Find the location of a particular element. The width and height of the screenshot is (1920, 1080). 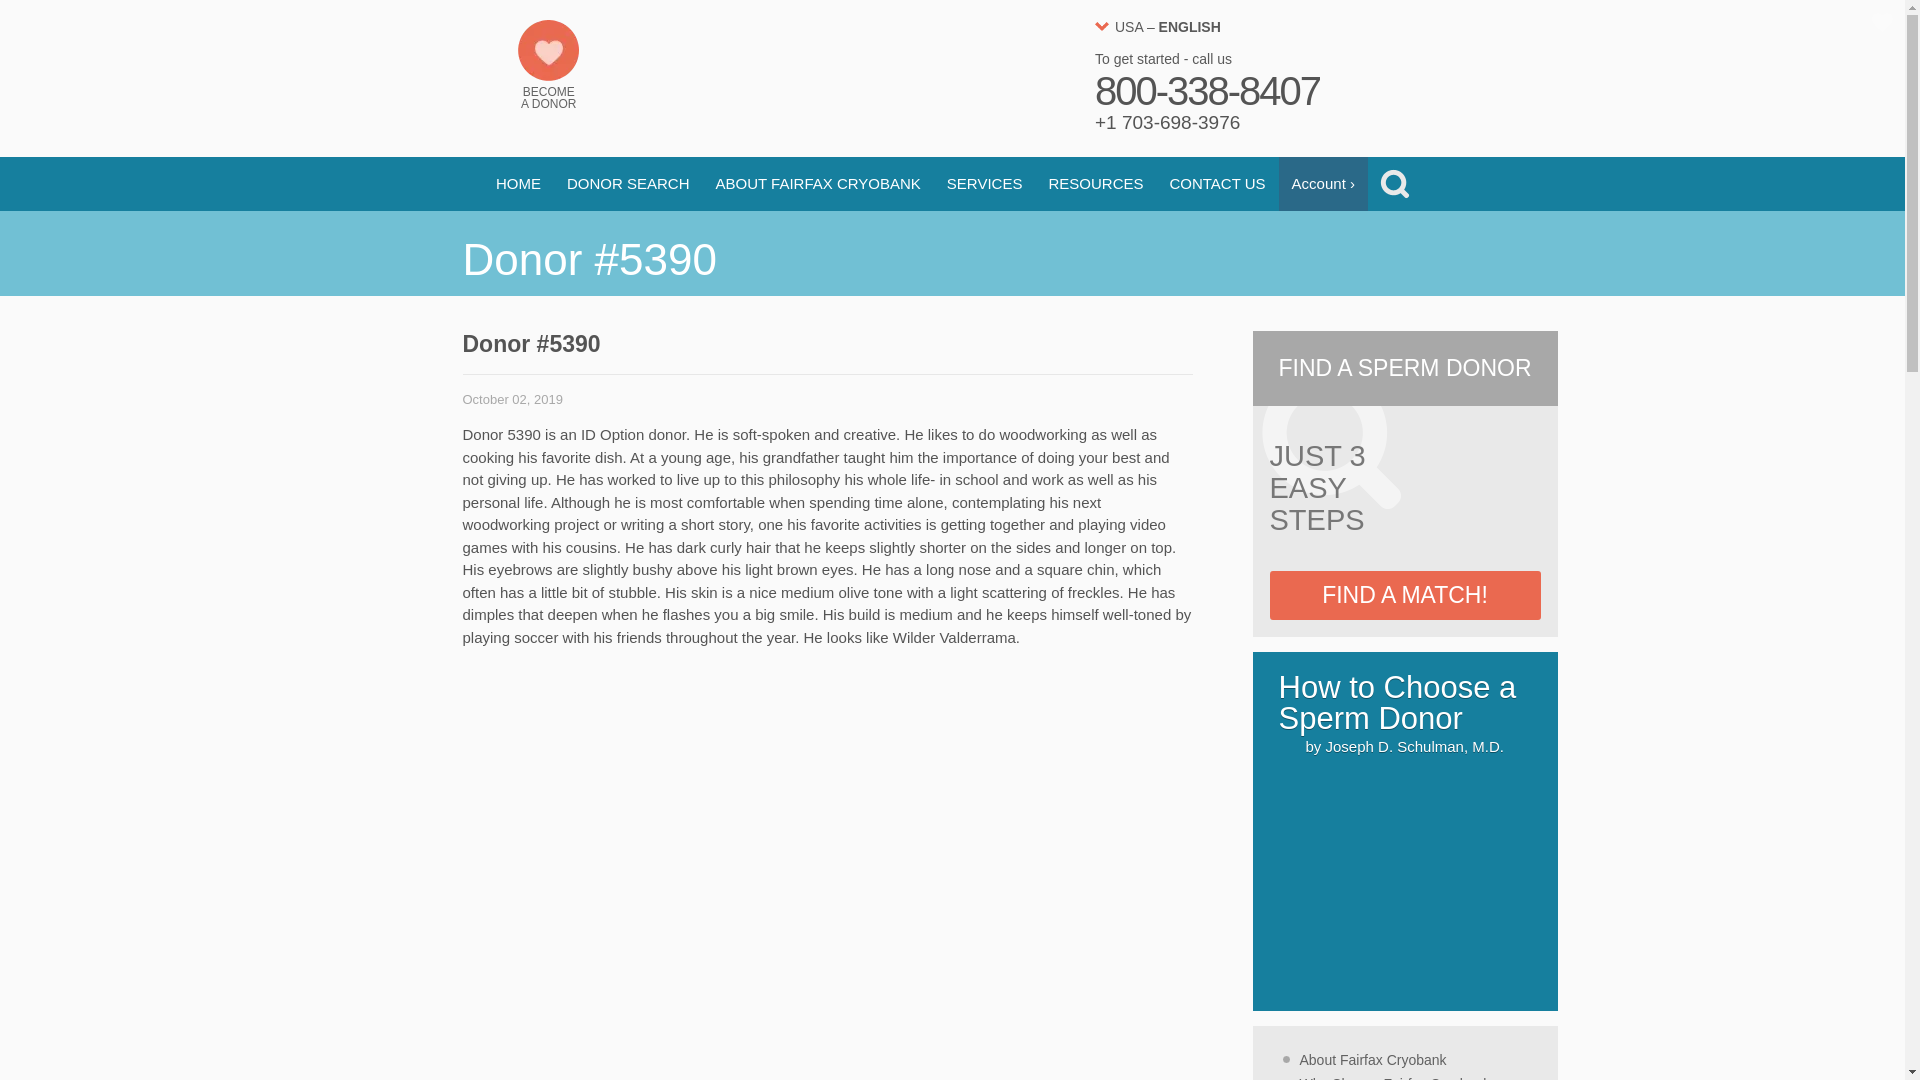

ABOUT FAIRFAX CRYOBANK is located at coordinates (818, 183).